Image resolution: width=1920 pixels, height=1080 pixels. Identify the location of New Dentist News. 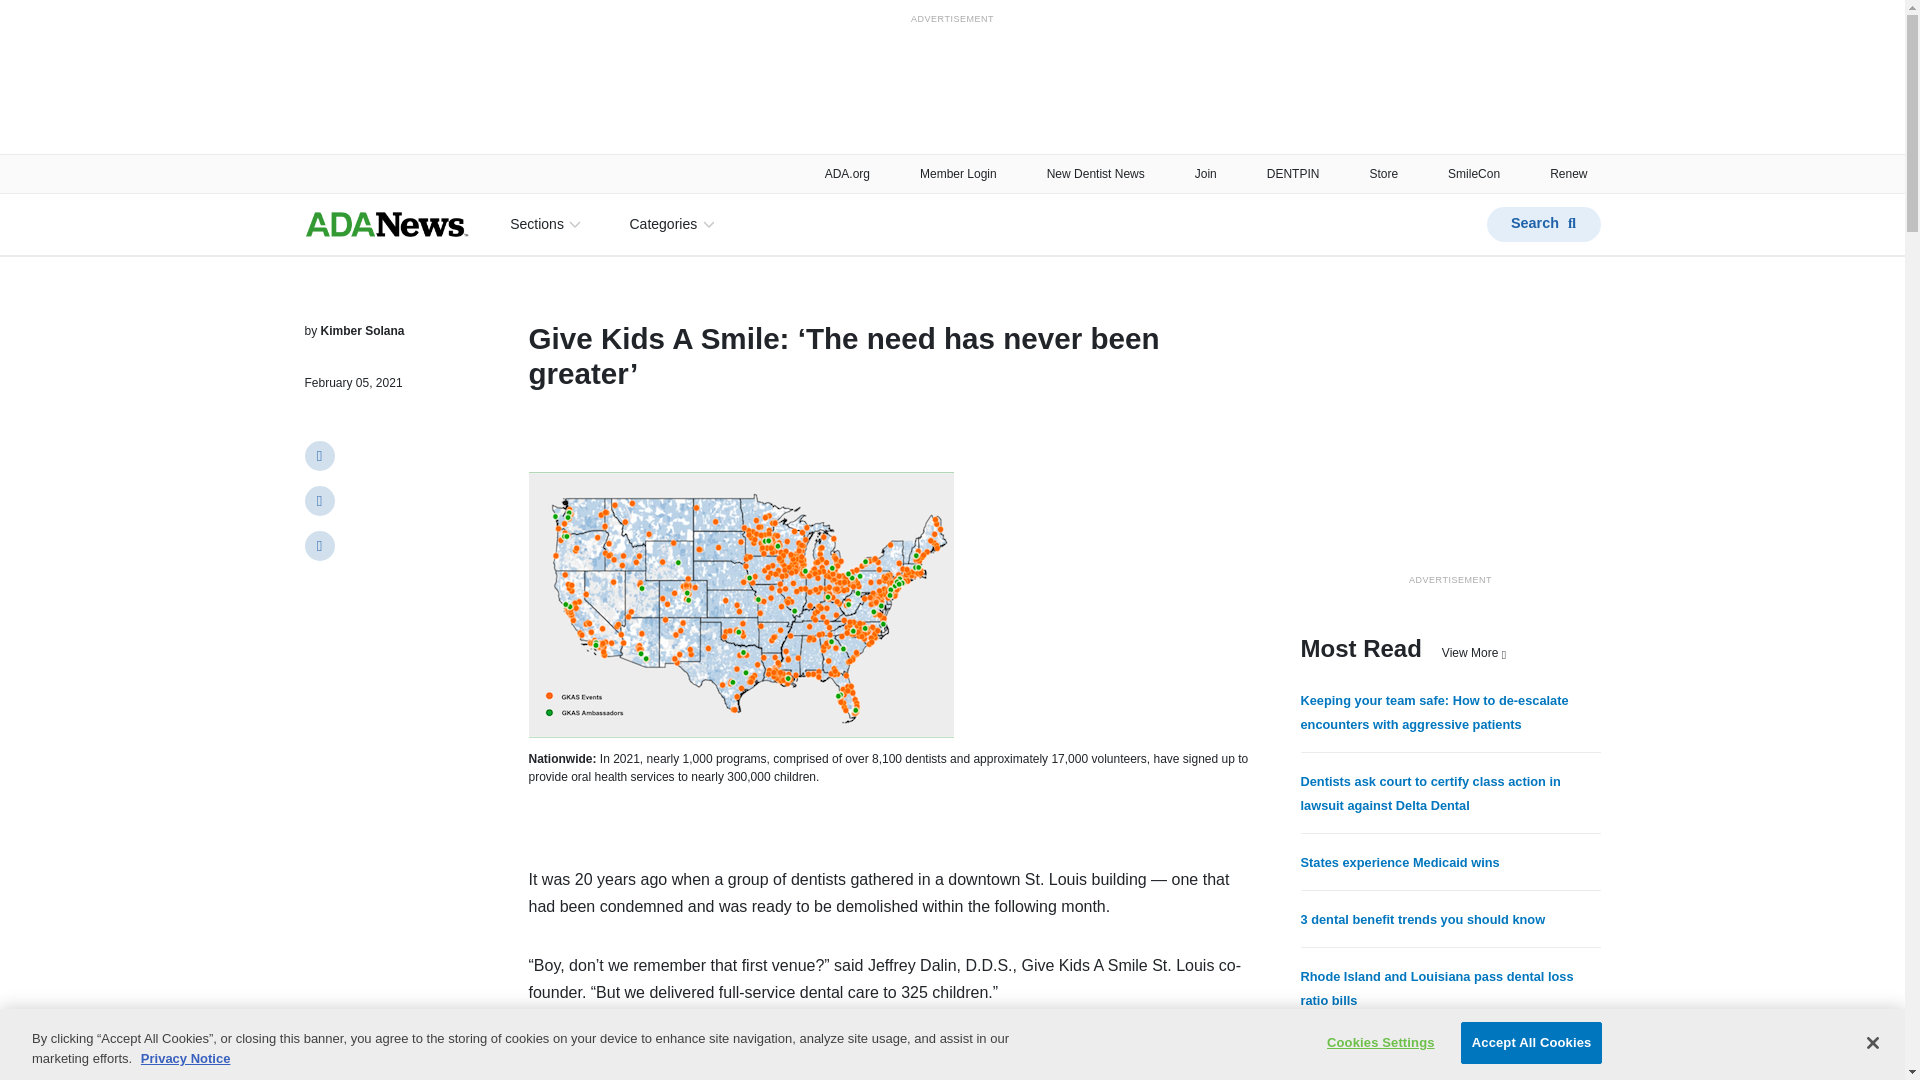
(1095, 173).